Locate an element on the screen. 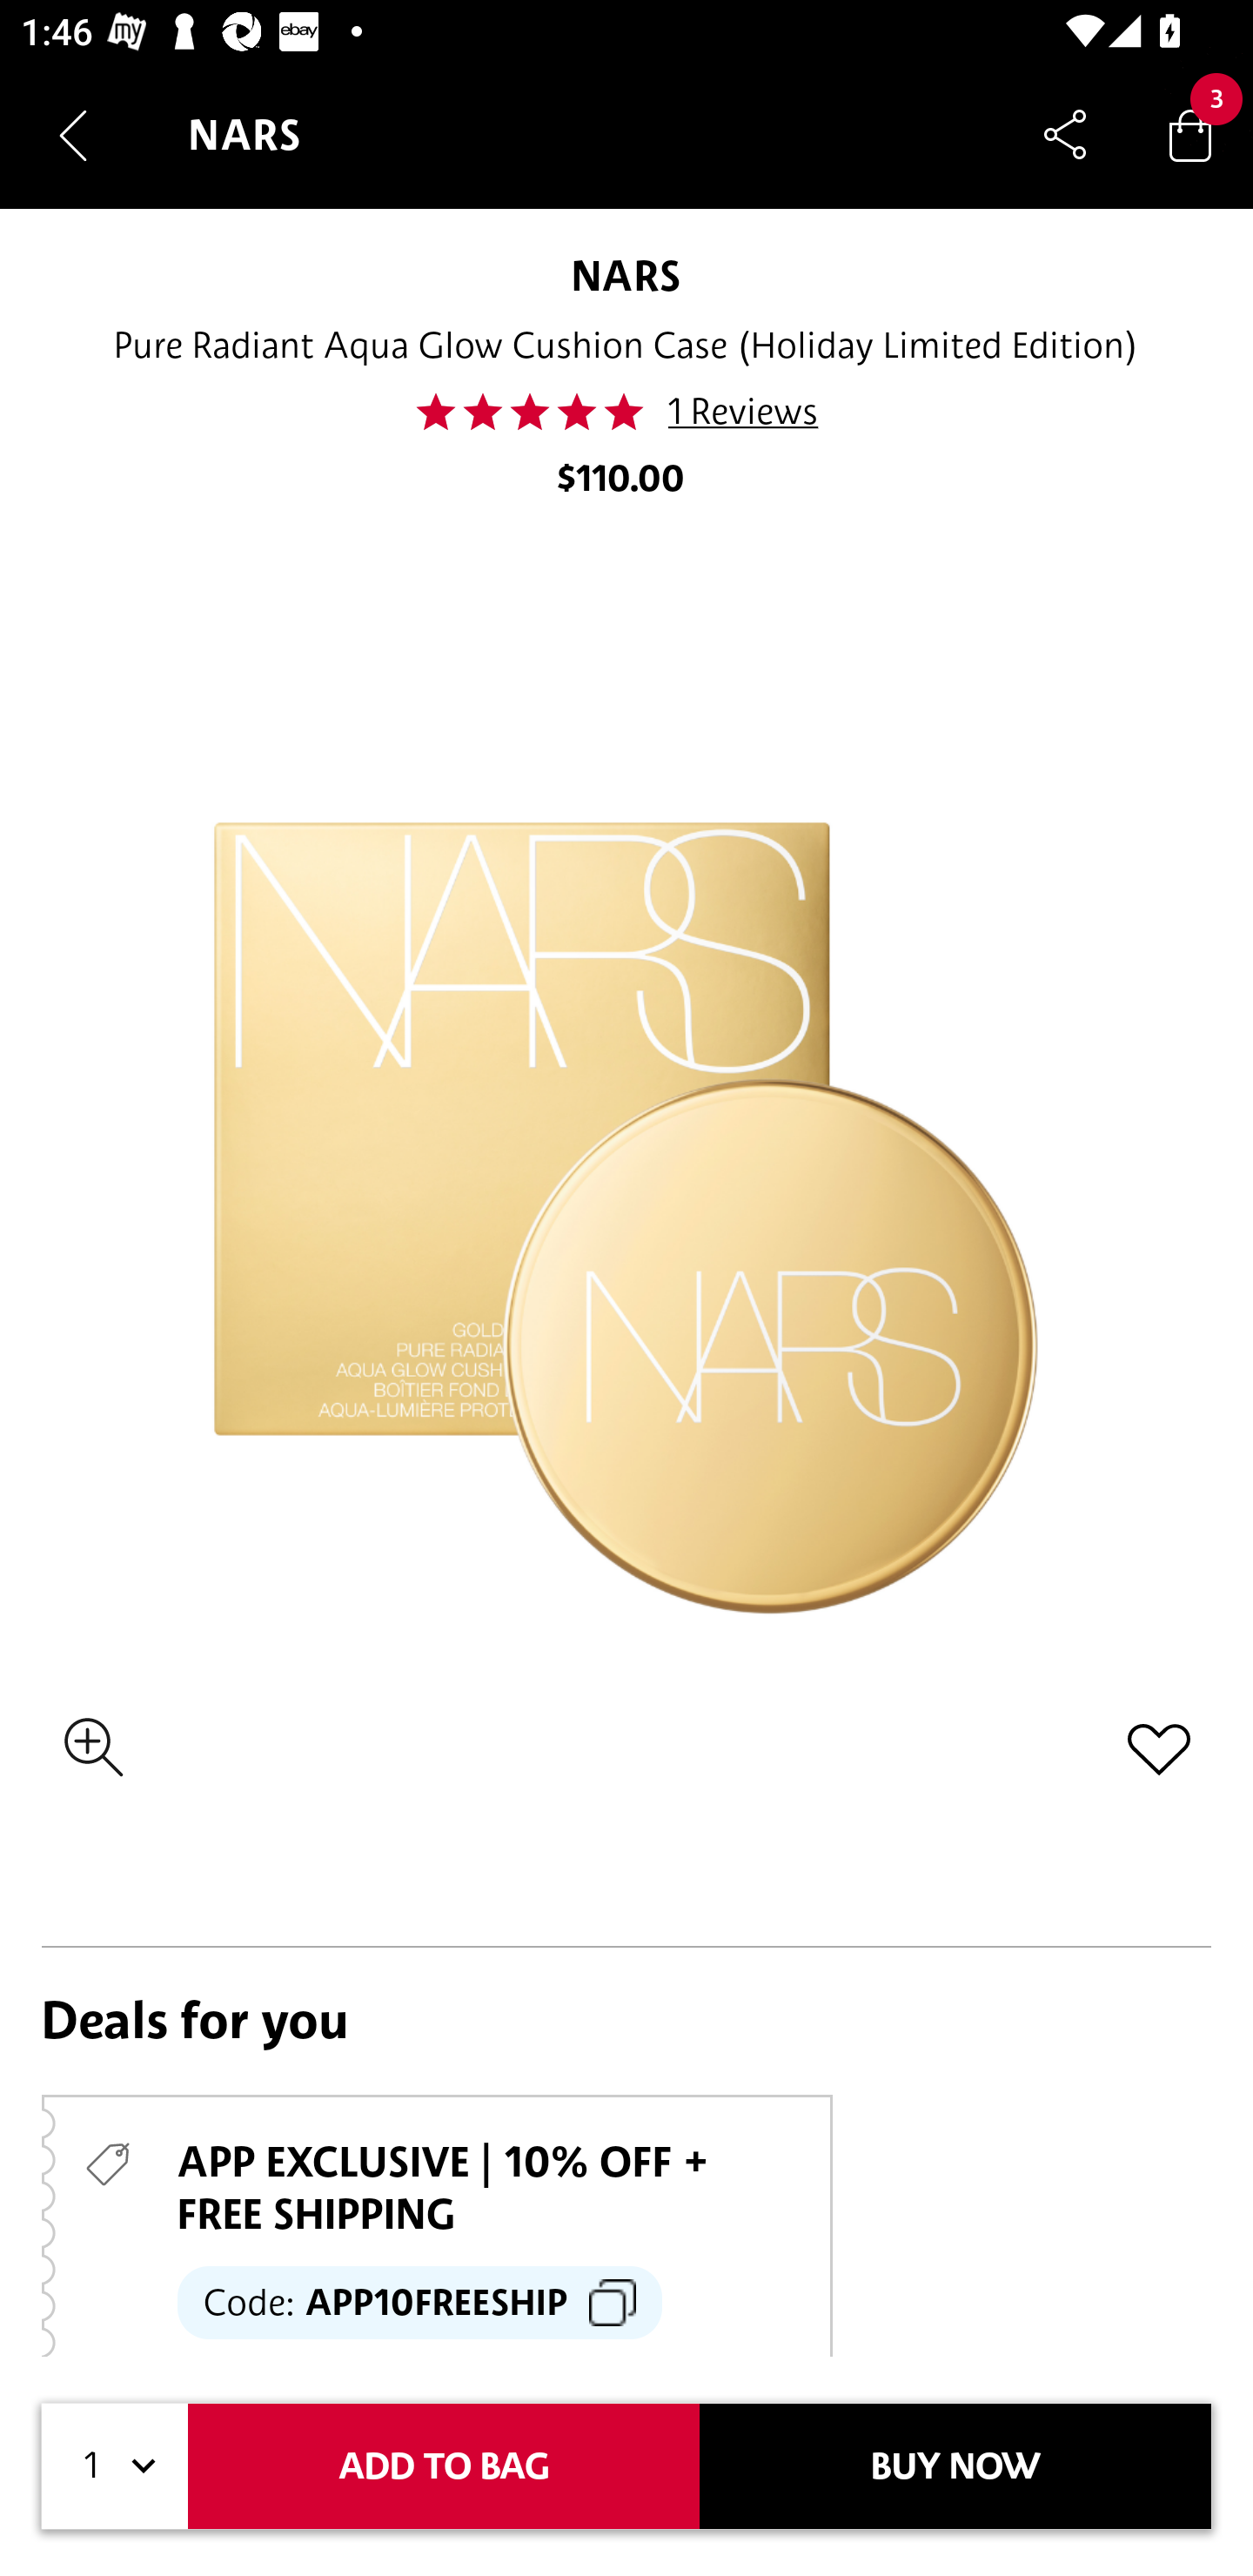 The image size is (1253, 2576). ADD TO BAG is located at coordinates (444, 2466).